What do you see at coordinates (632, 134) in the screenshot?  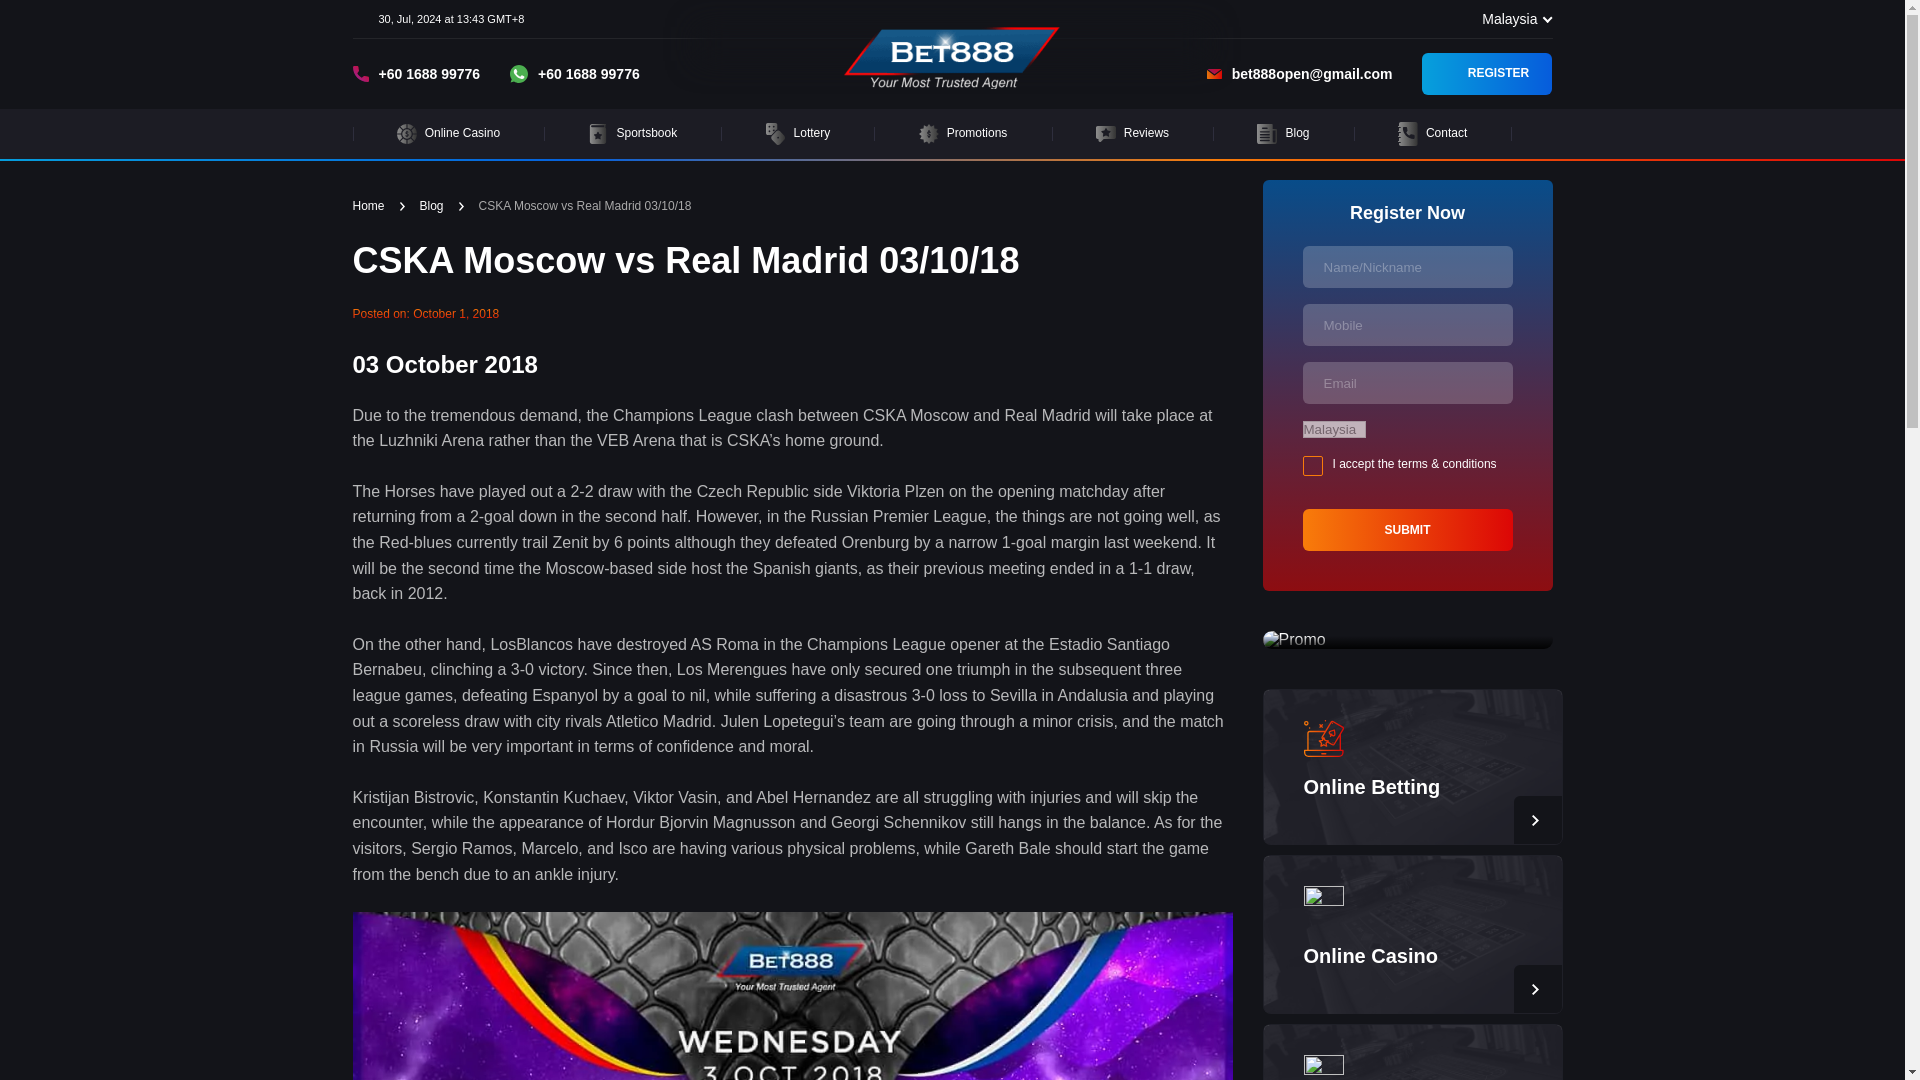 I see `Sportsbook` at bounding box center [632, 134].